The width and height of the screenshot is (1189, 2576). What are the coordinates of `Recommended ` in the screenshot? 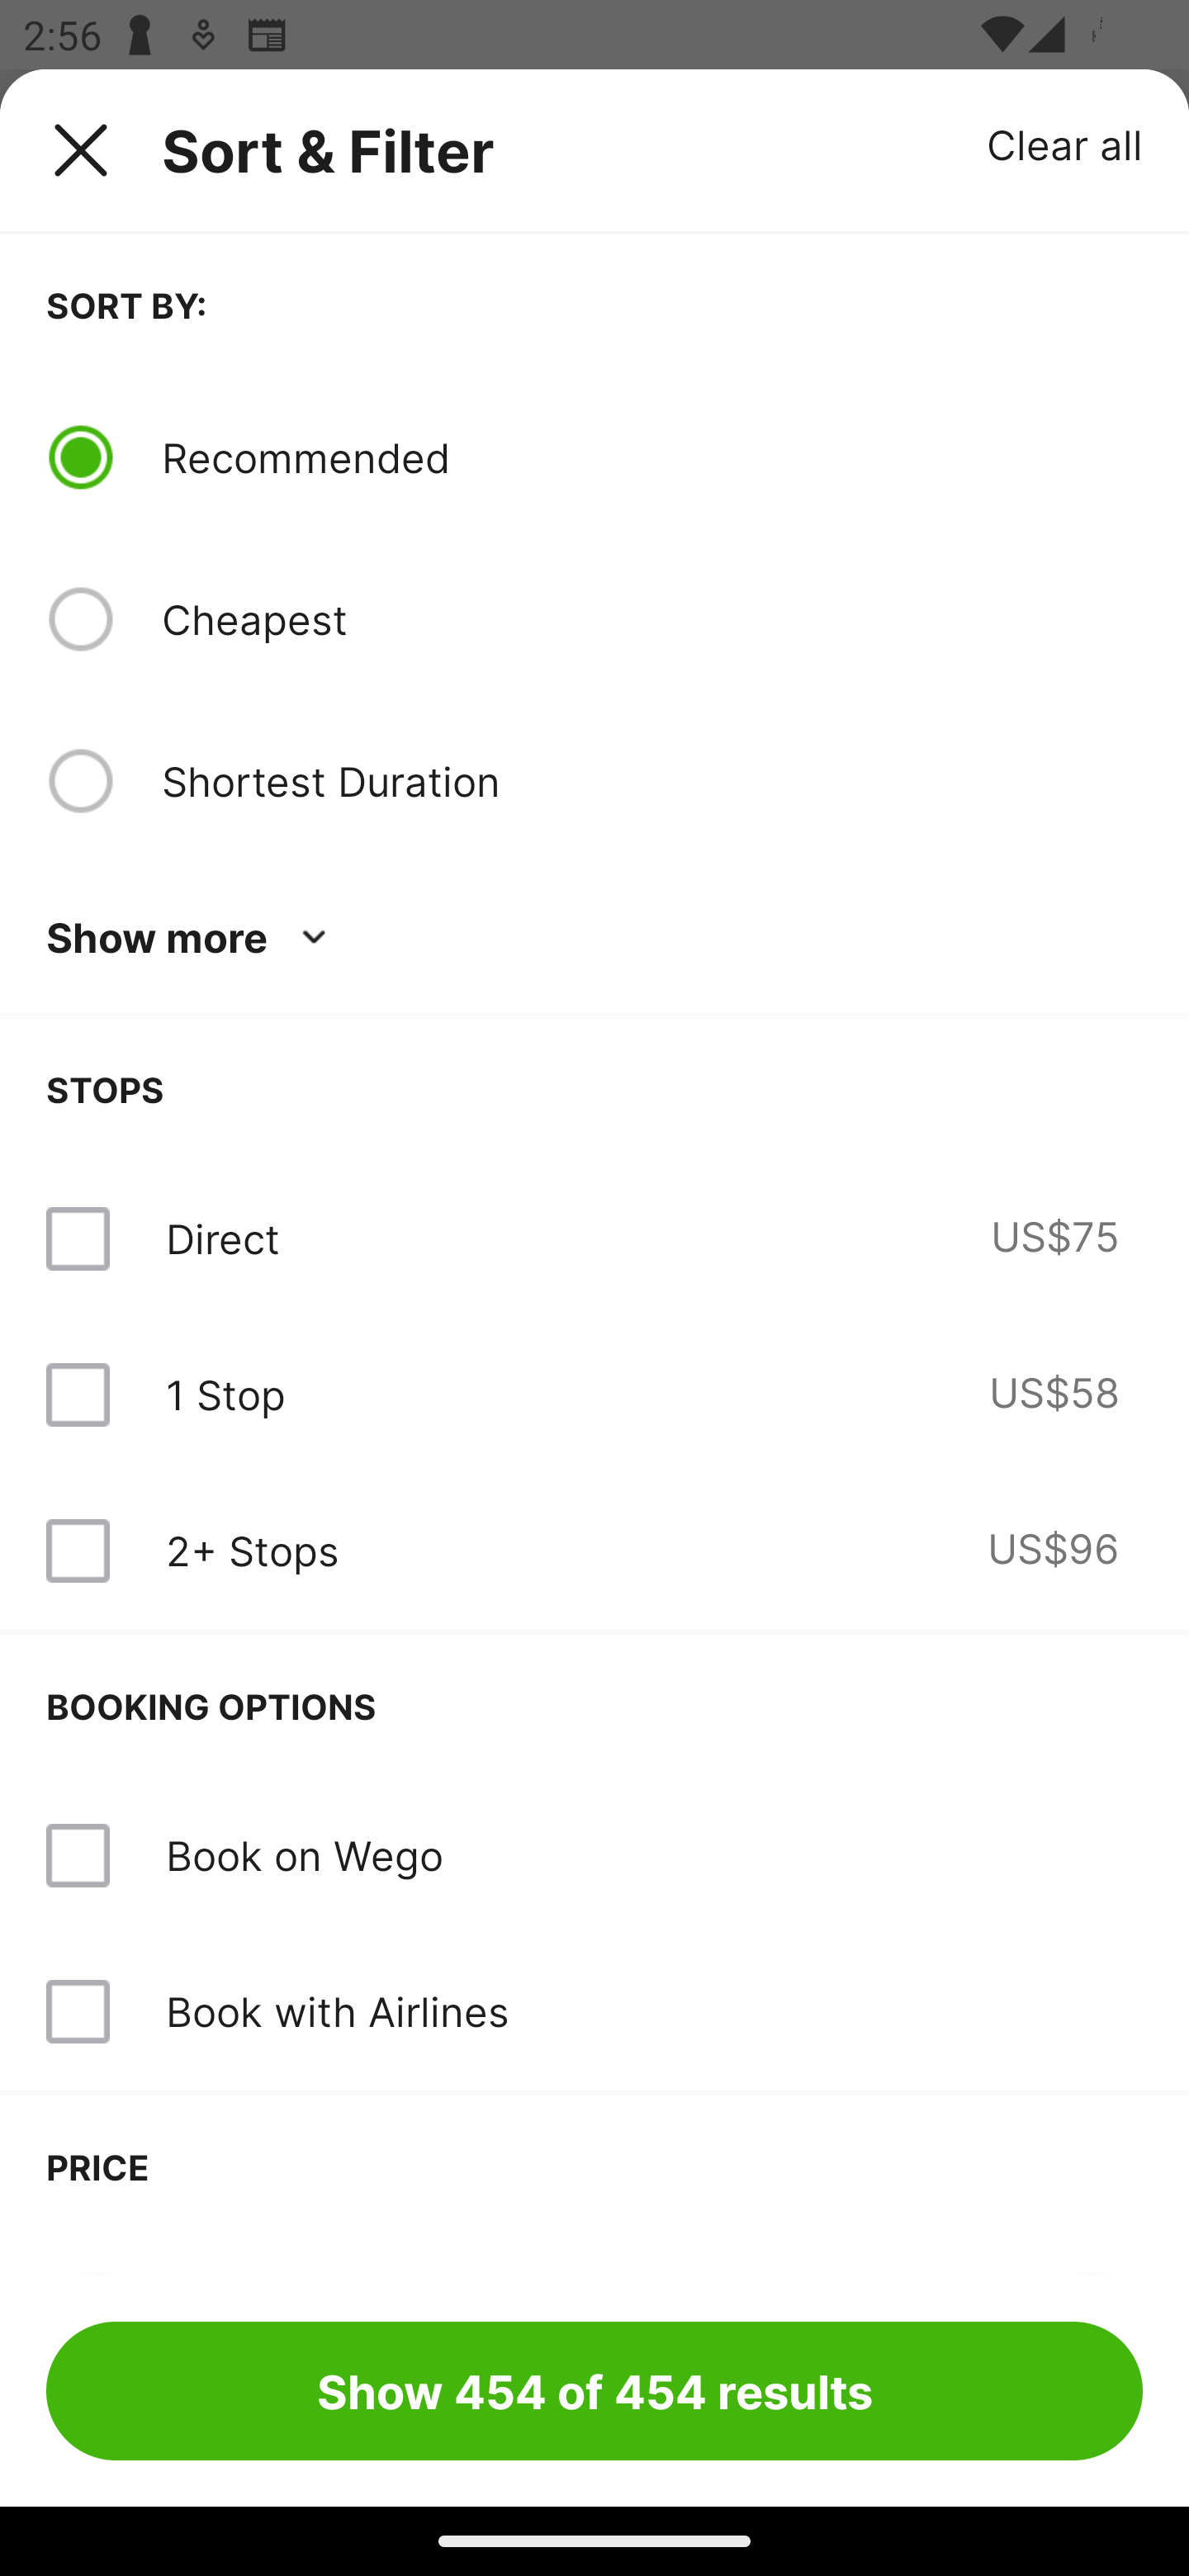 It's located at (651, 457).